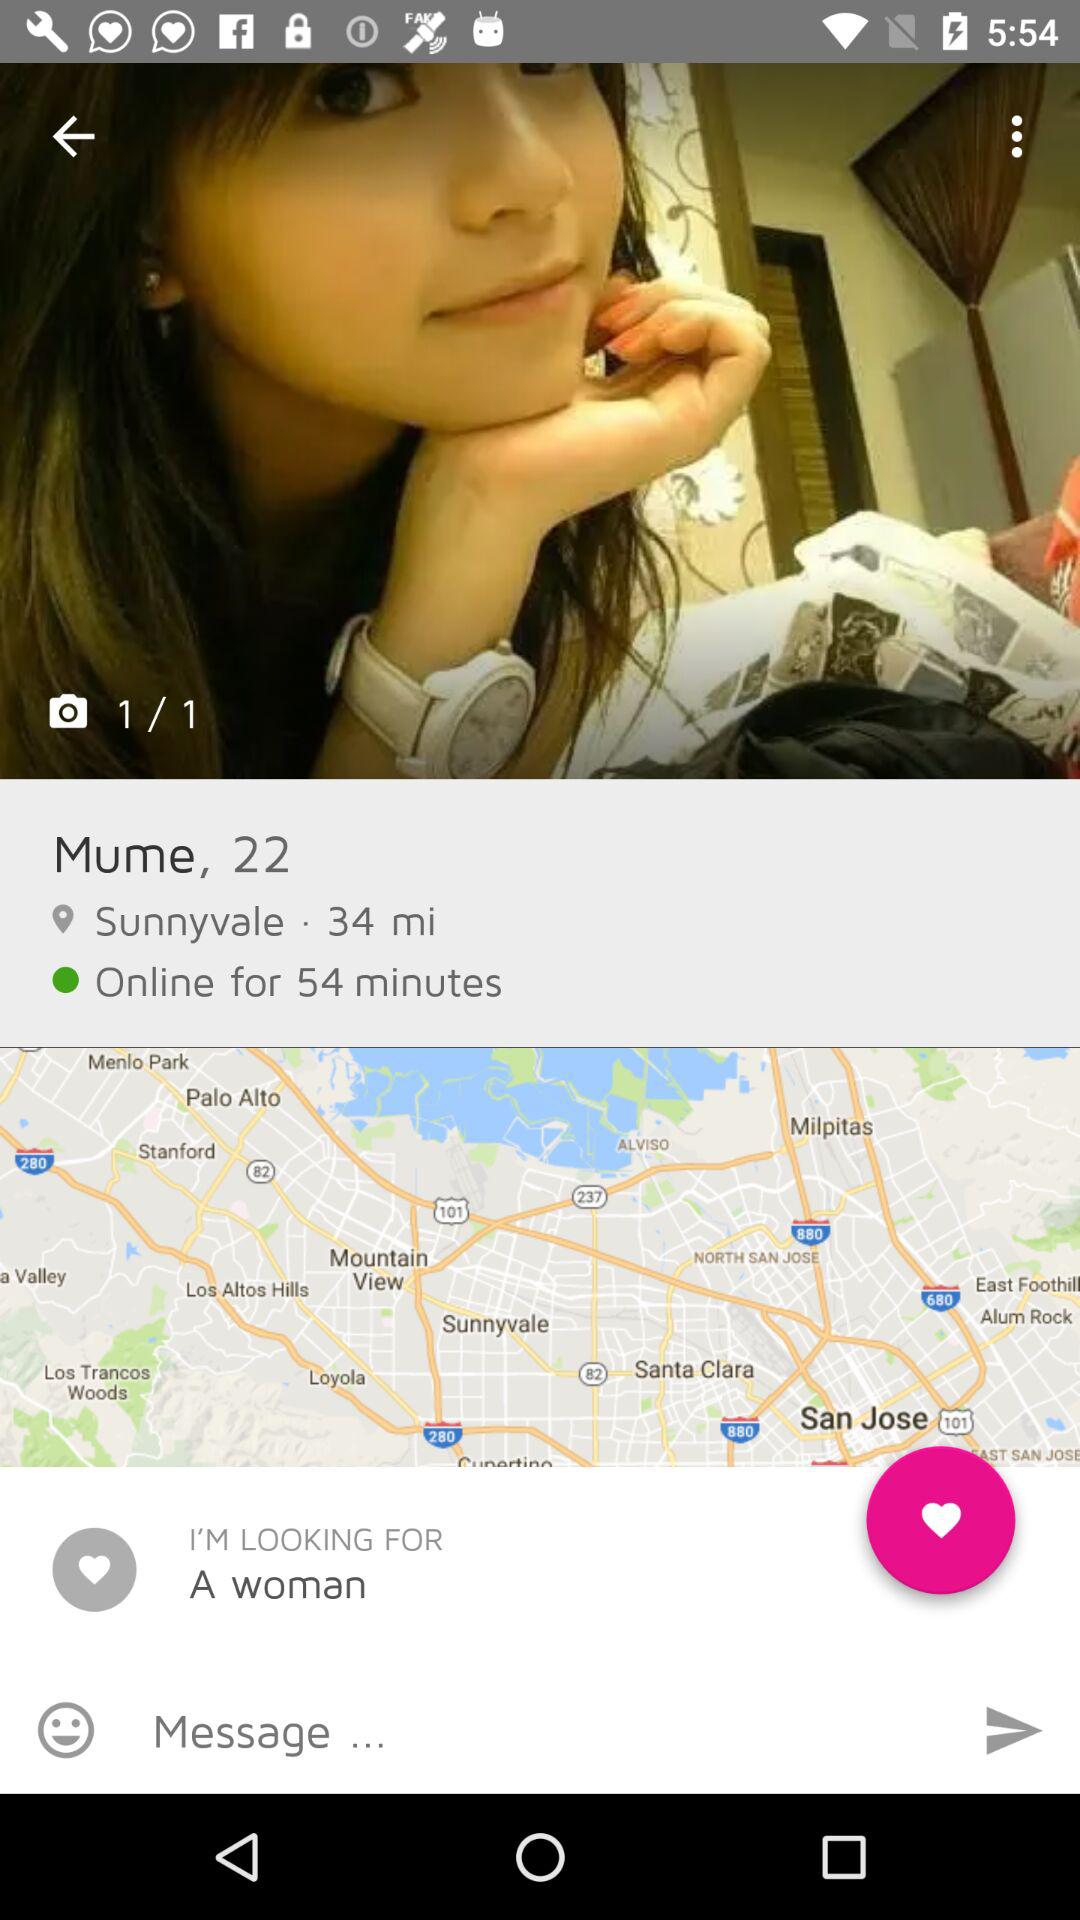  Describe the element at coordinates (940, 1528) in the screenshot. I see `like this persons profile` at that location.